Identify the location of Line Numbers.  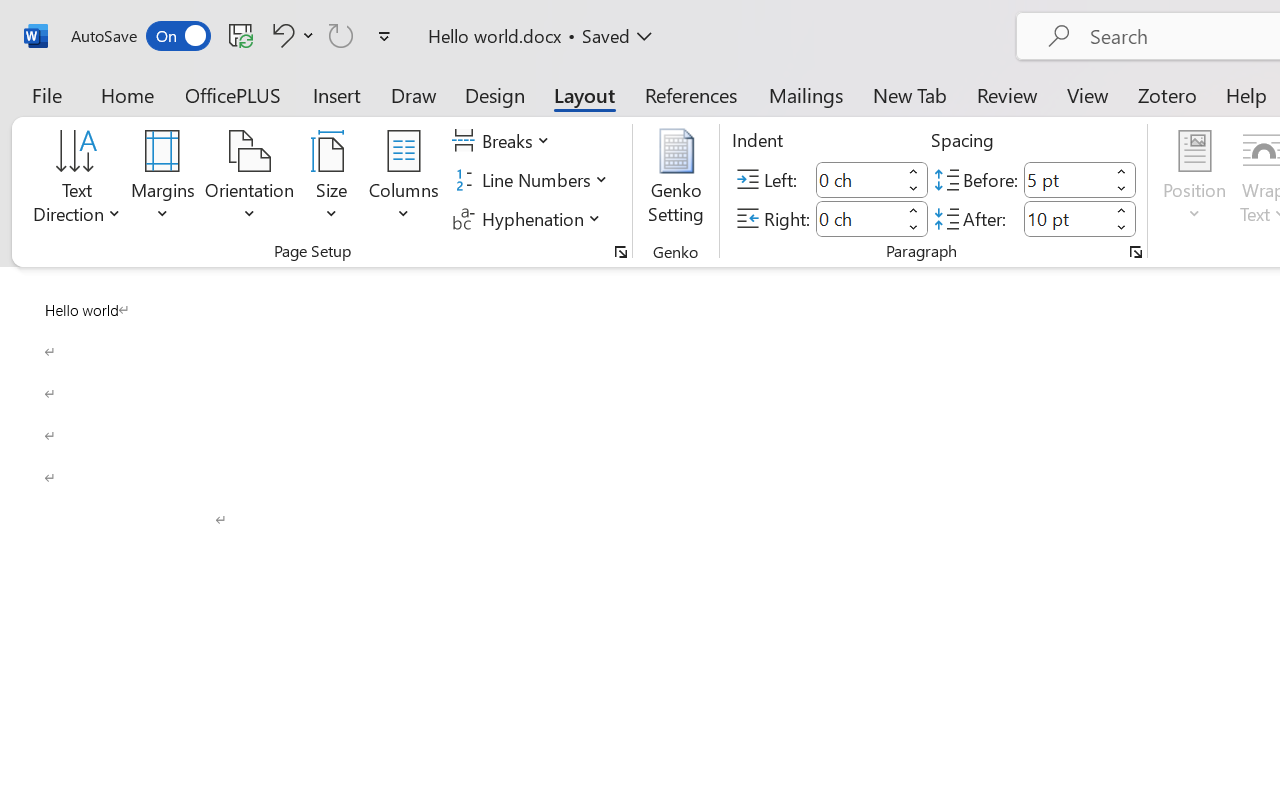
(532, 180).